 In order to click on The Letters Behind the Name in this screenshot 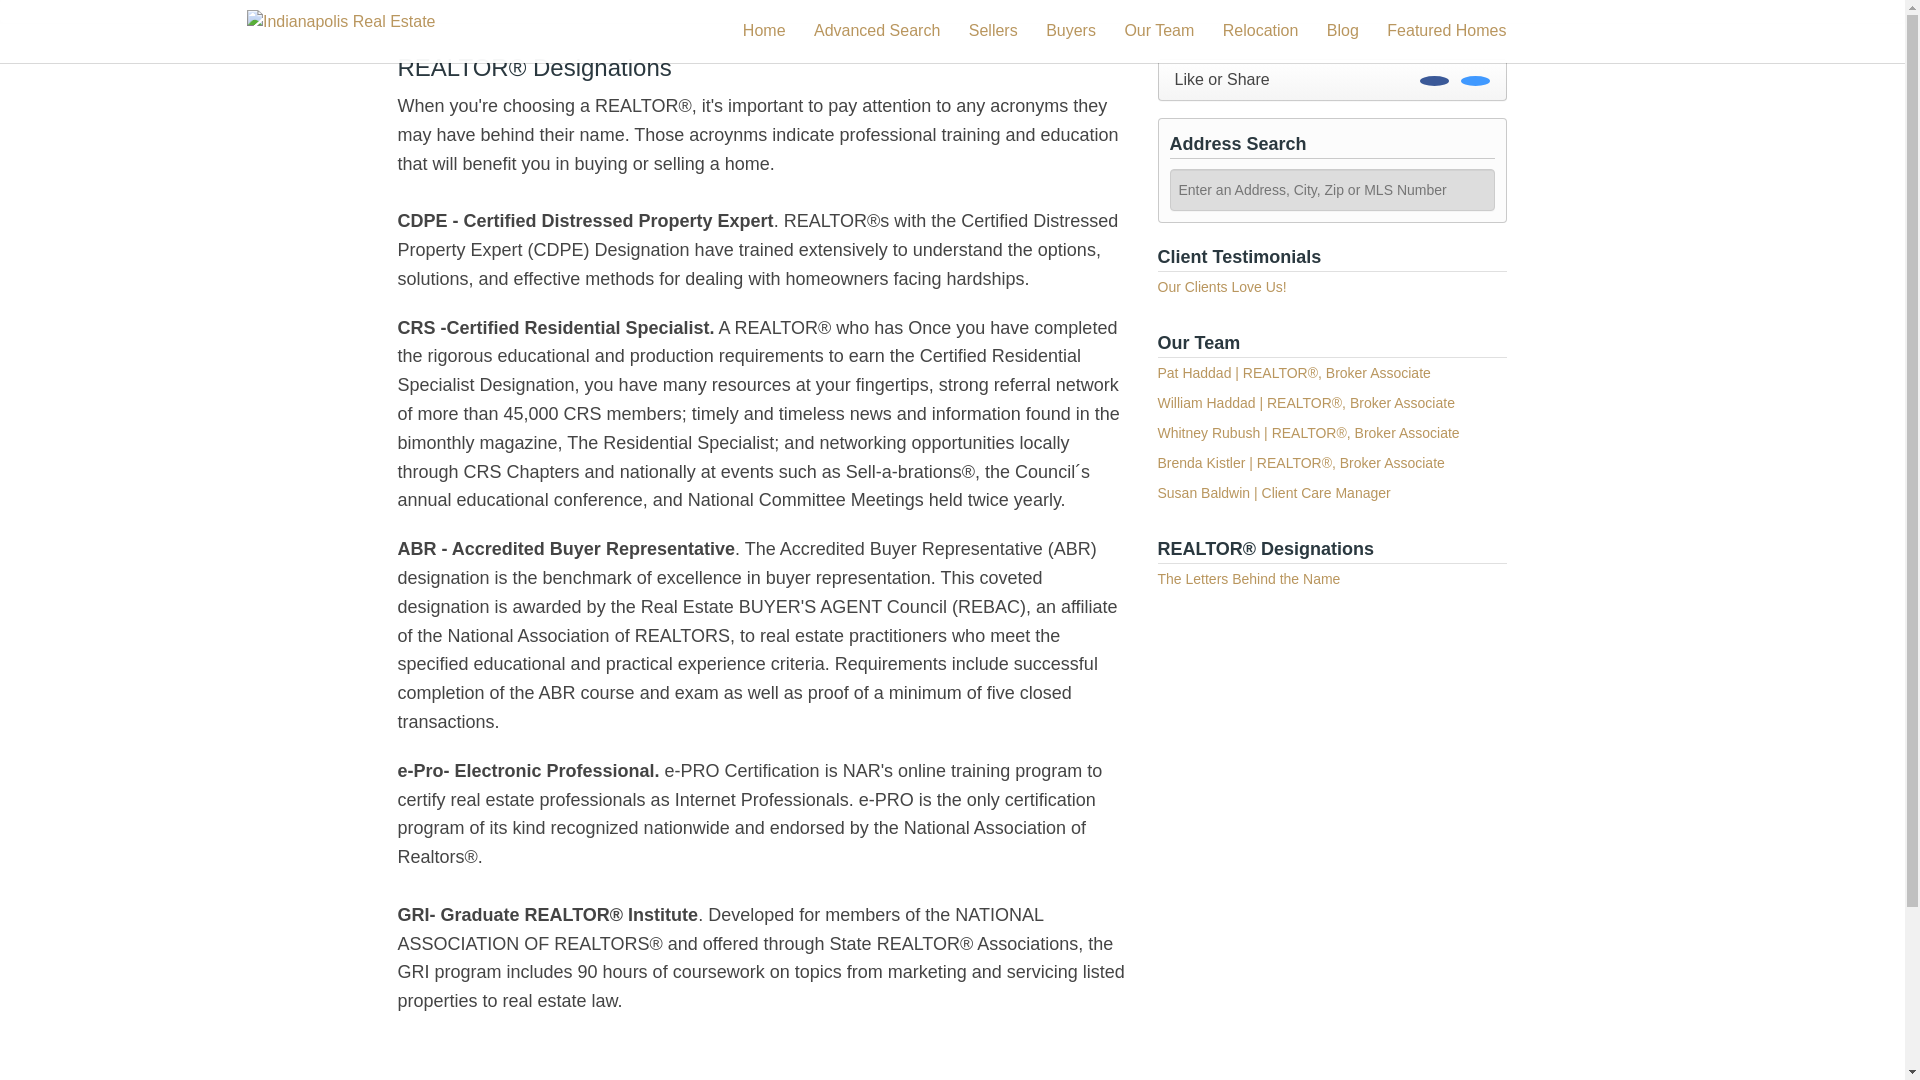, I will do `click(1248, 579)`.